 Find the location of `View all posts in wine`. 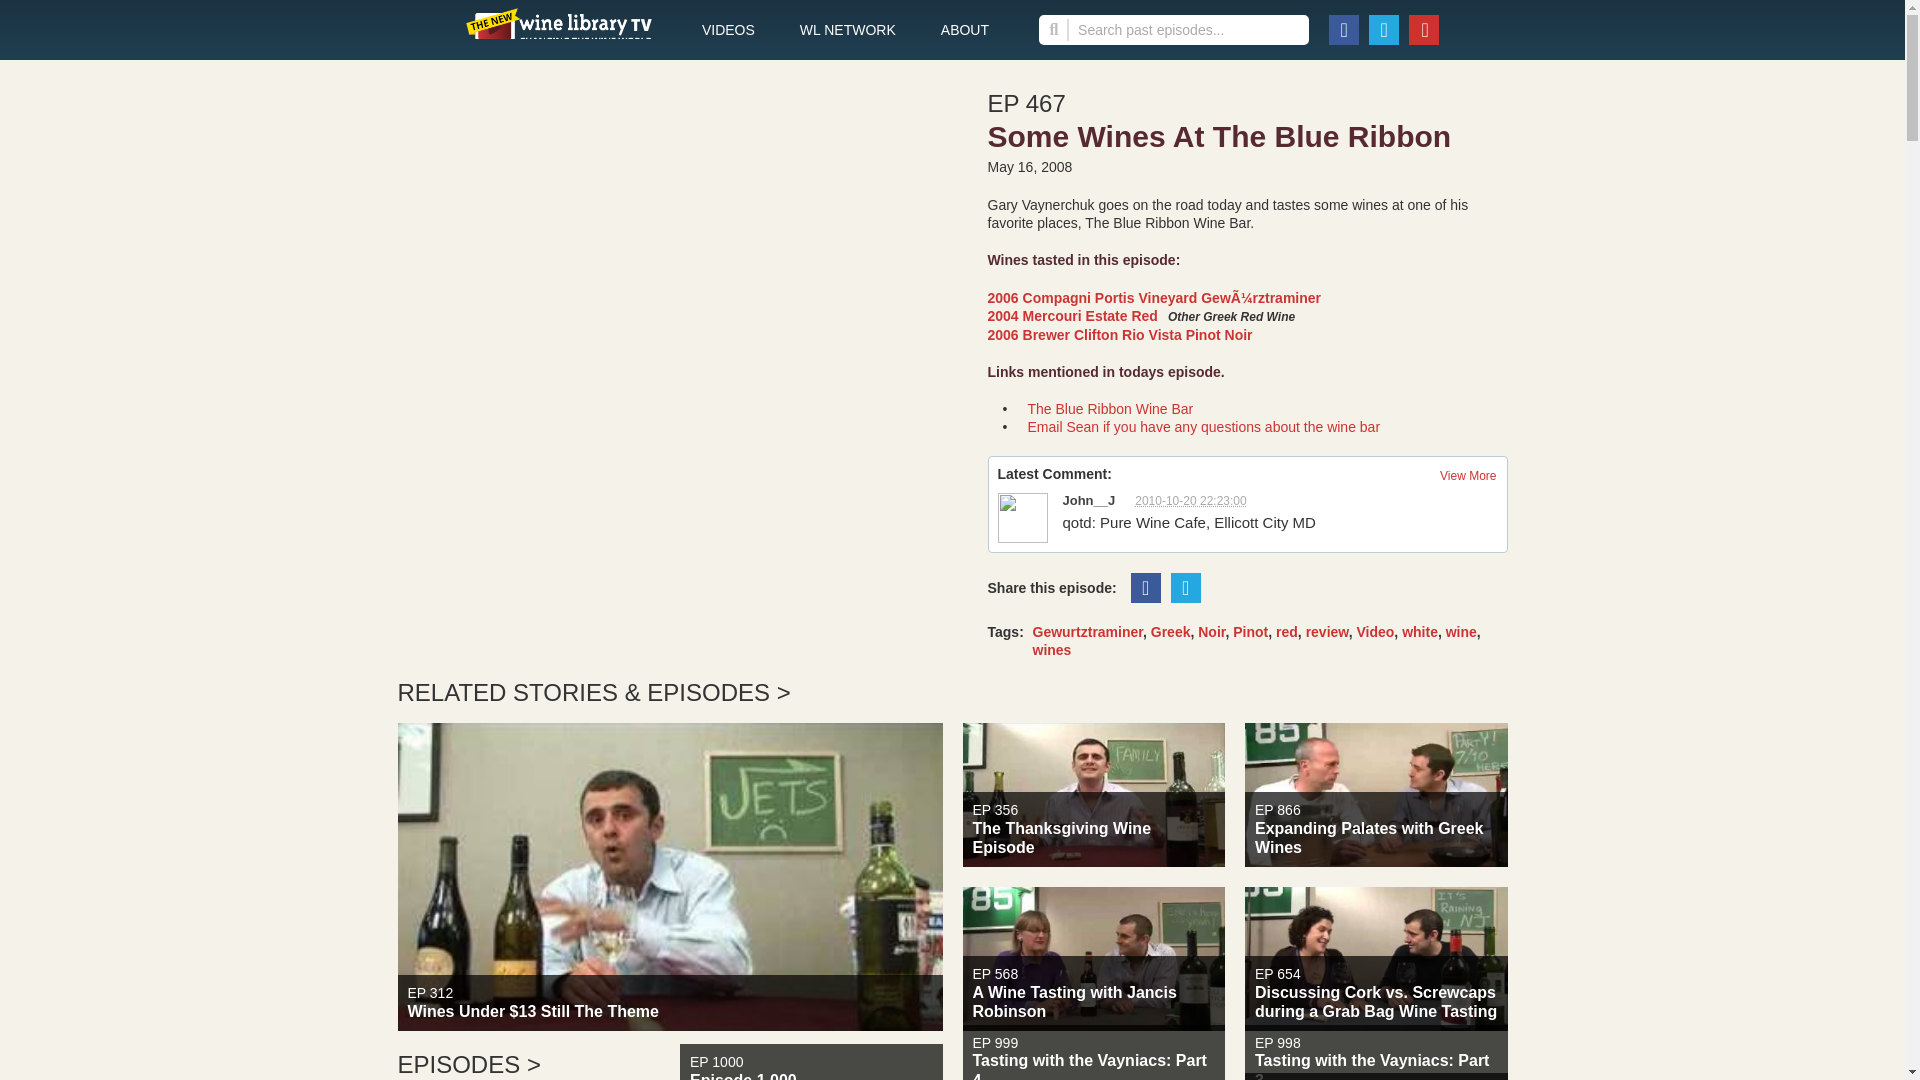

View all posts in wine is located at coordinates (728, 30).